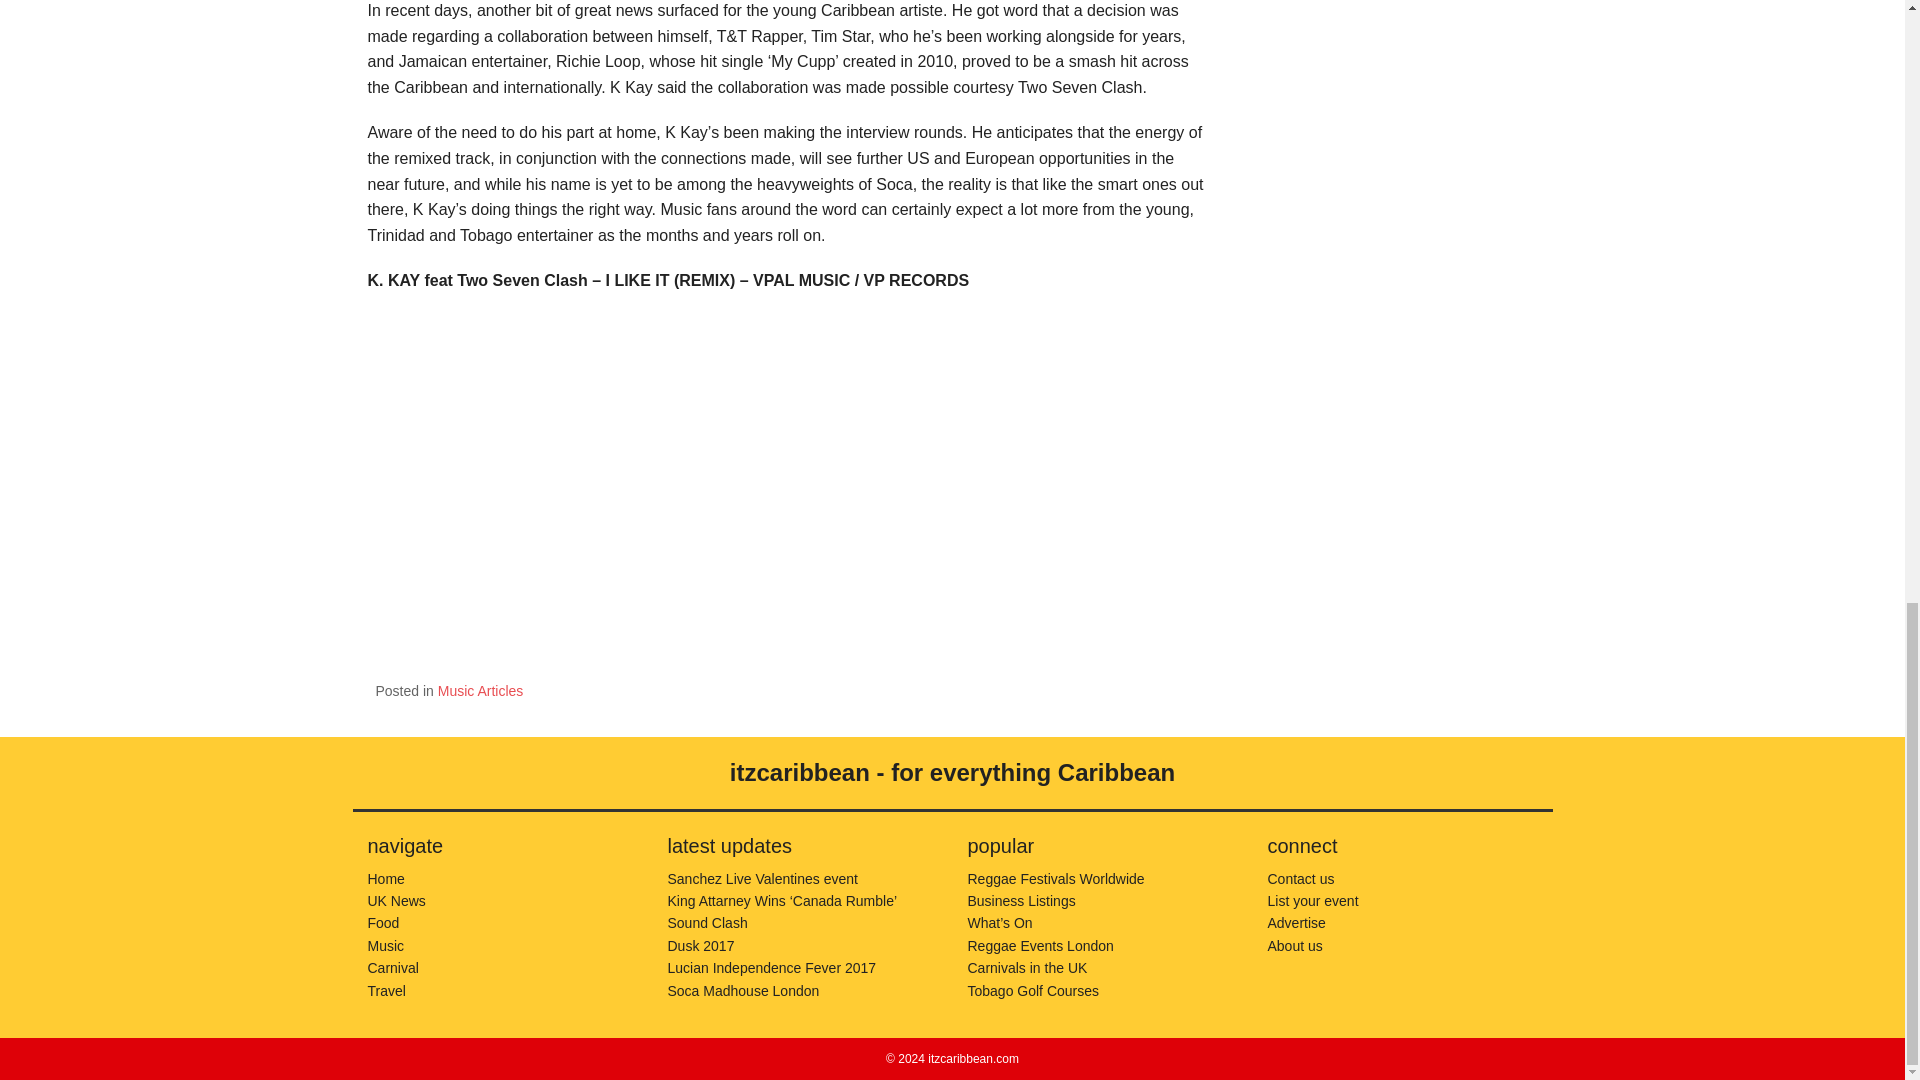  I want to click on Travel, so click(386, 990).